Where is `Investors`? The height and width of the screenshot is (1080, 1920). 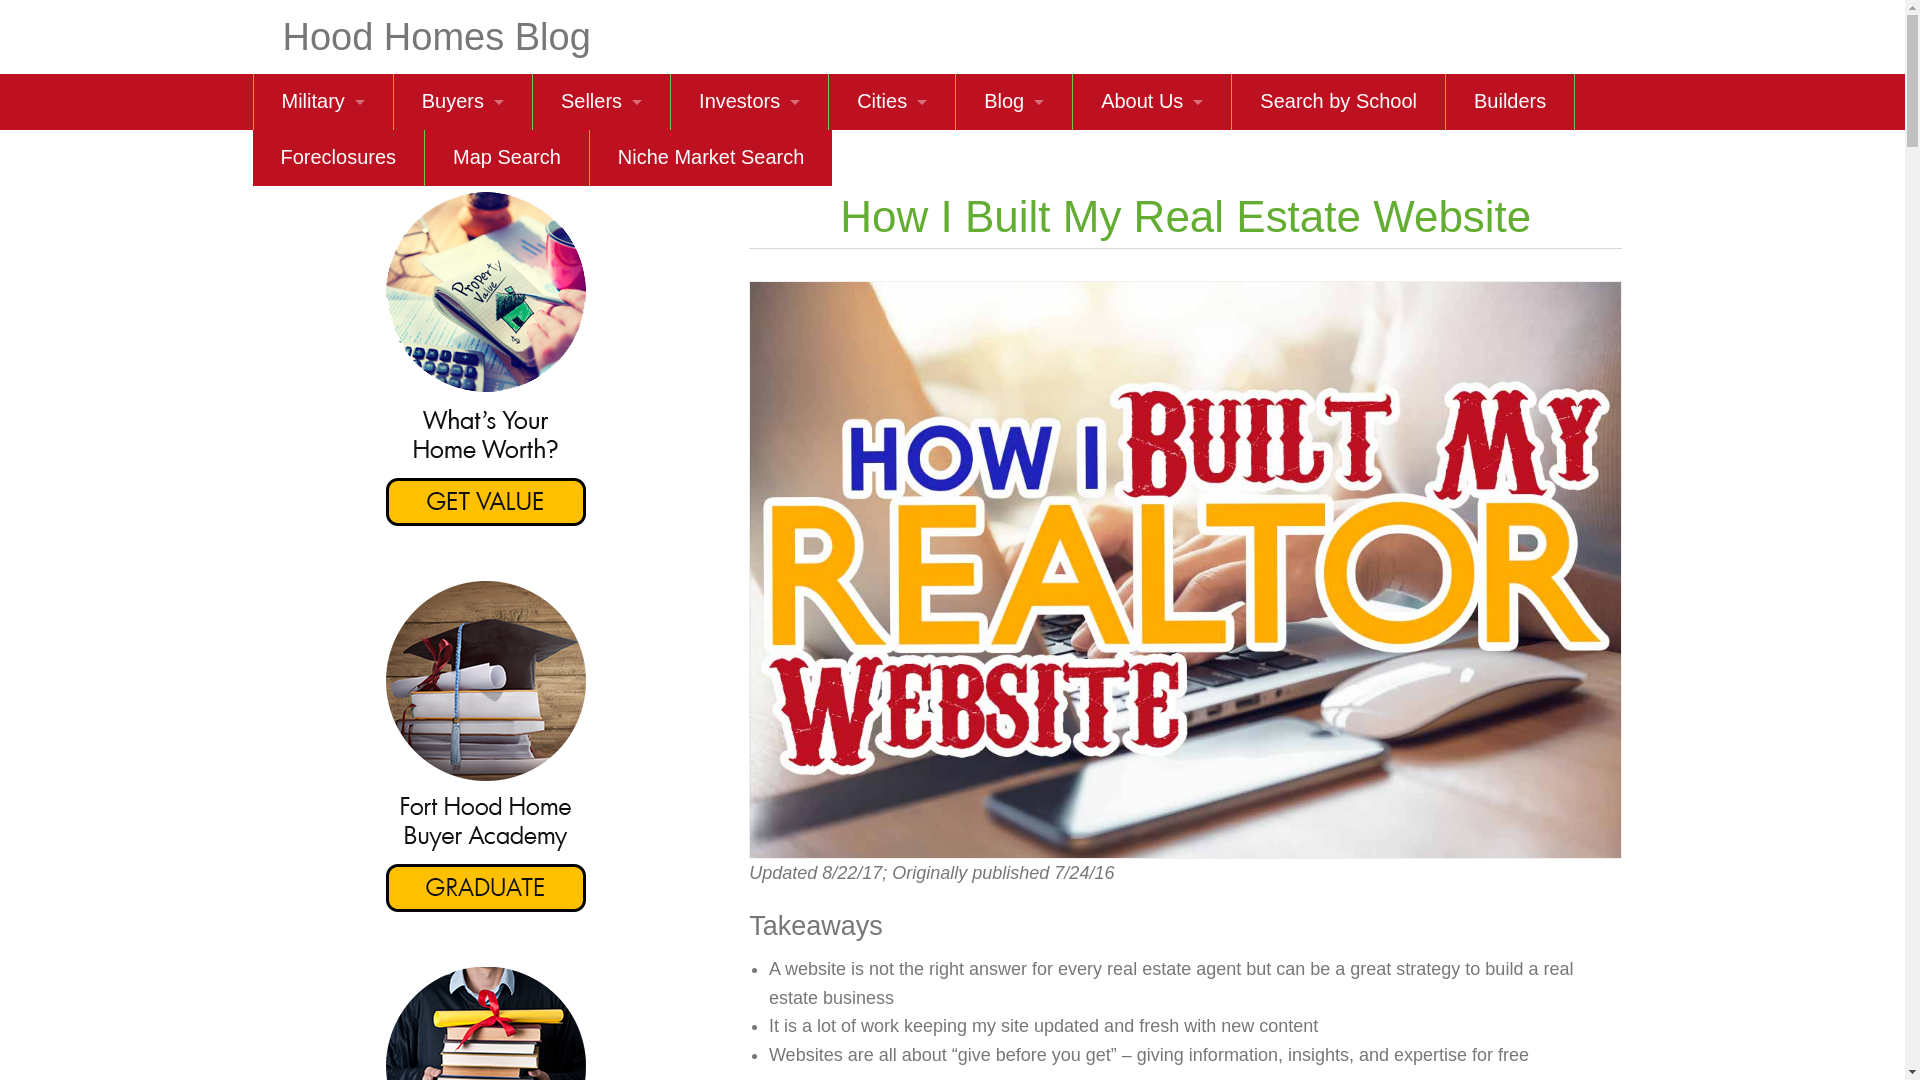 Investors is located at coordinates (748, 102).